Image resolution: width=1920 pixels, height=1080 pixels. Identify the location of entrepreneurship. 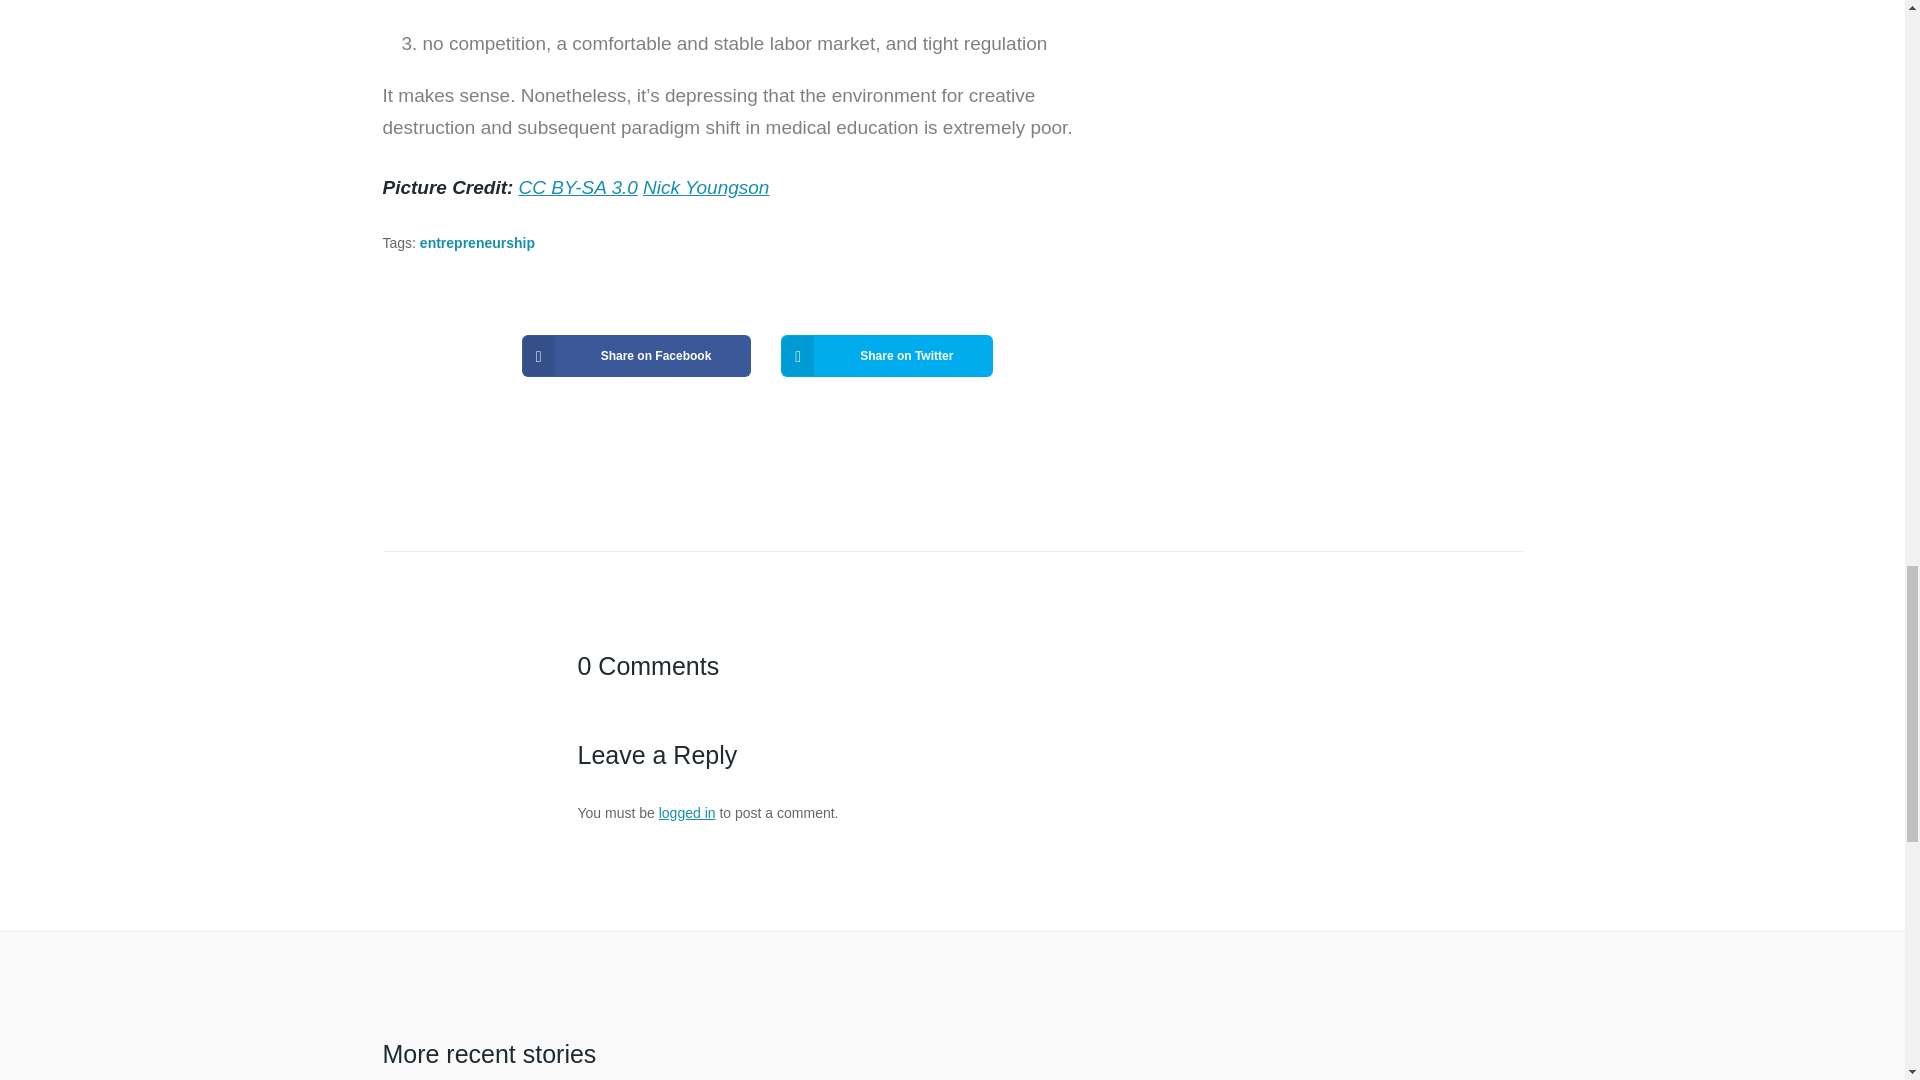
(478, 242).